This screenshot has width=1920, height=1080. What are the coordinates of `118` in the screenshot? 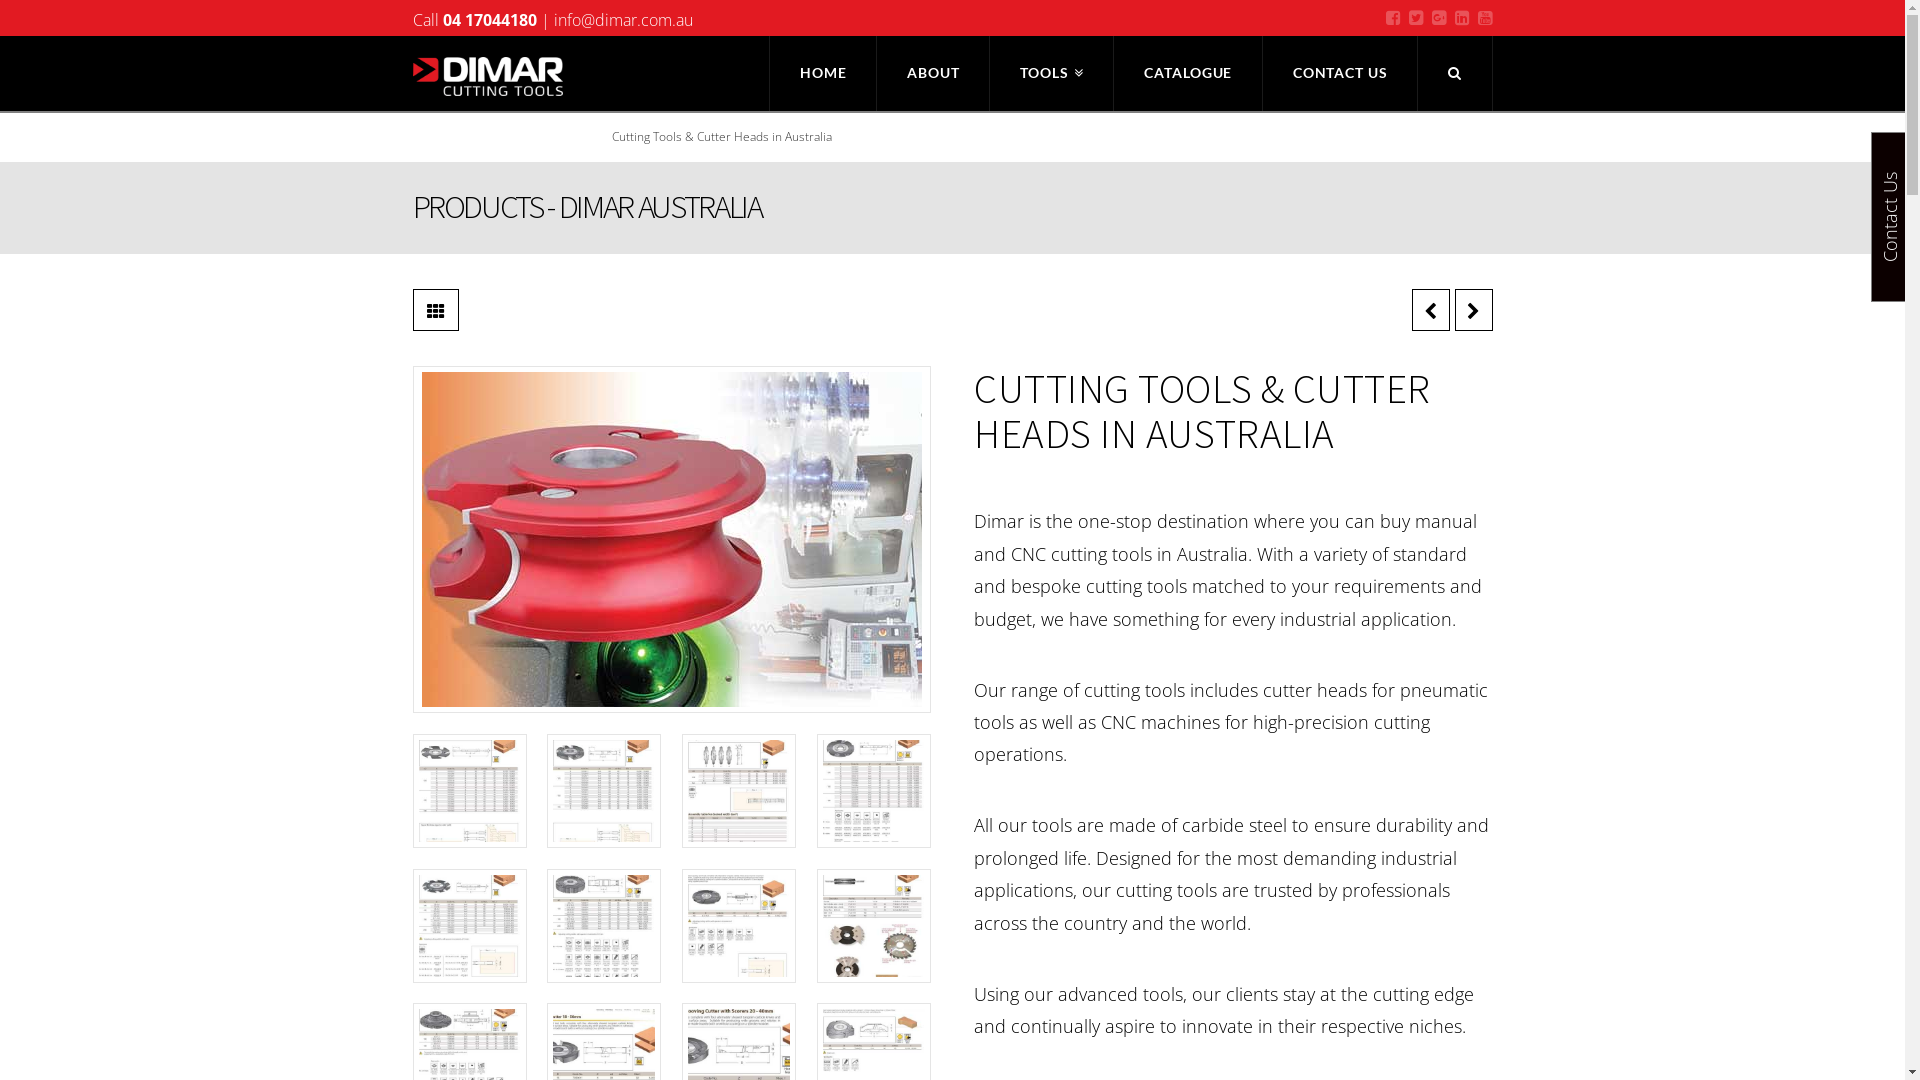 It's located at (469, 926).